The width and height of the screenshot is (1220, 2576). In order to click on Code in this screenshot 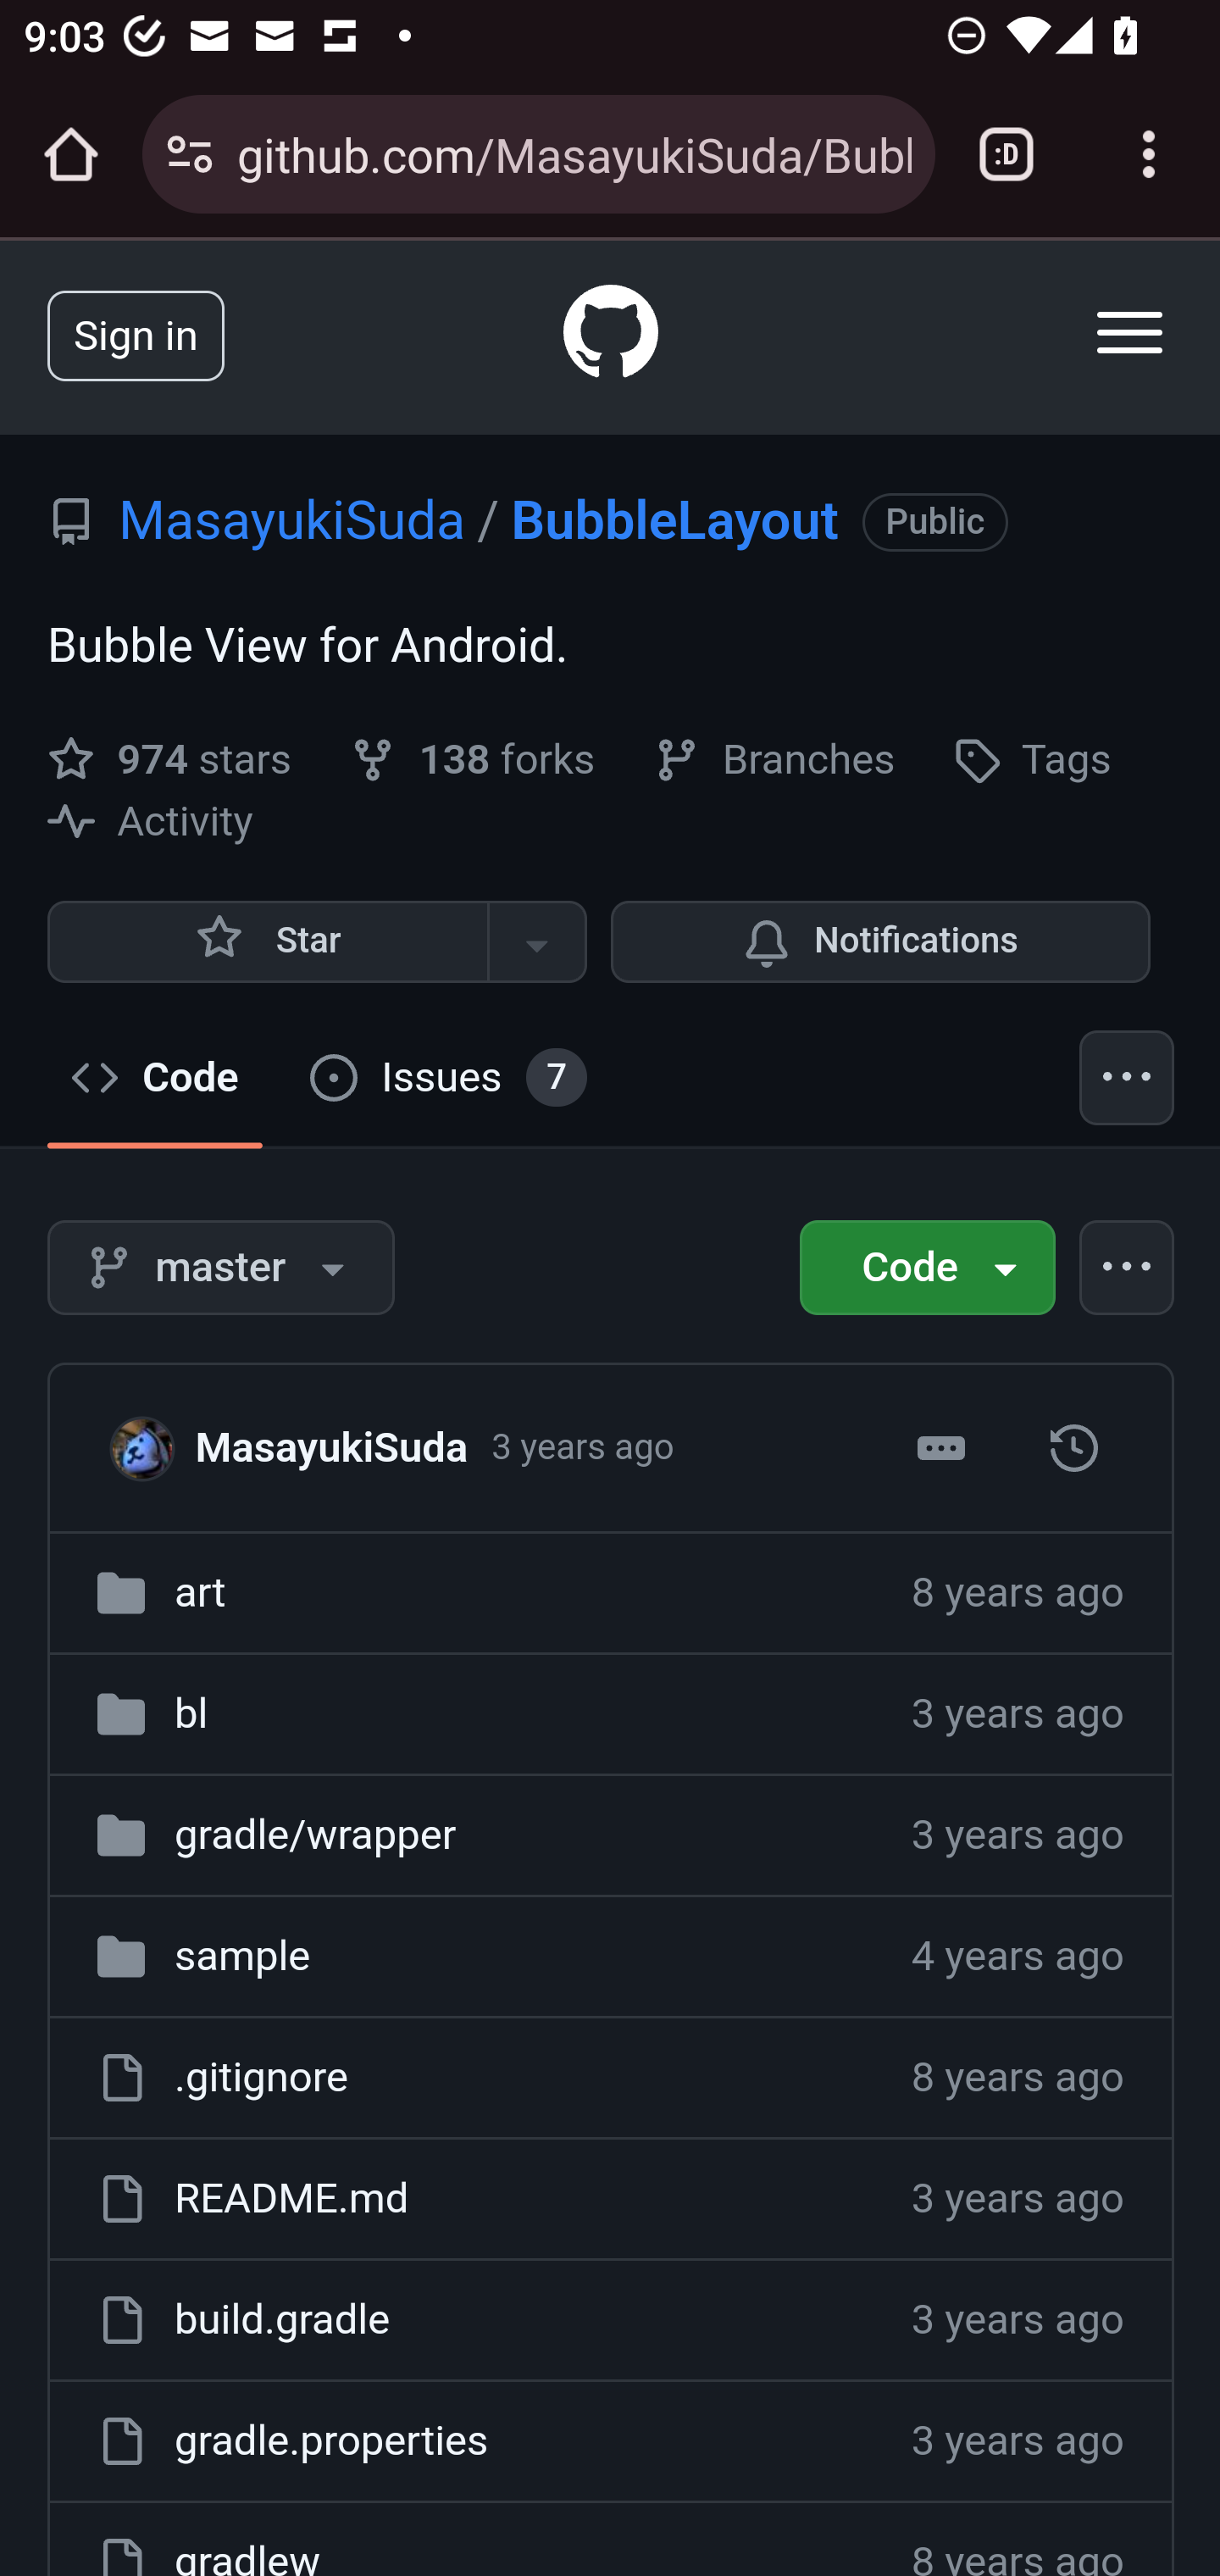, I will do `click(927, 1267)`.